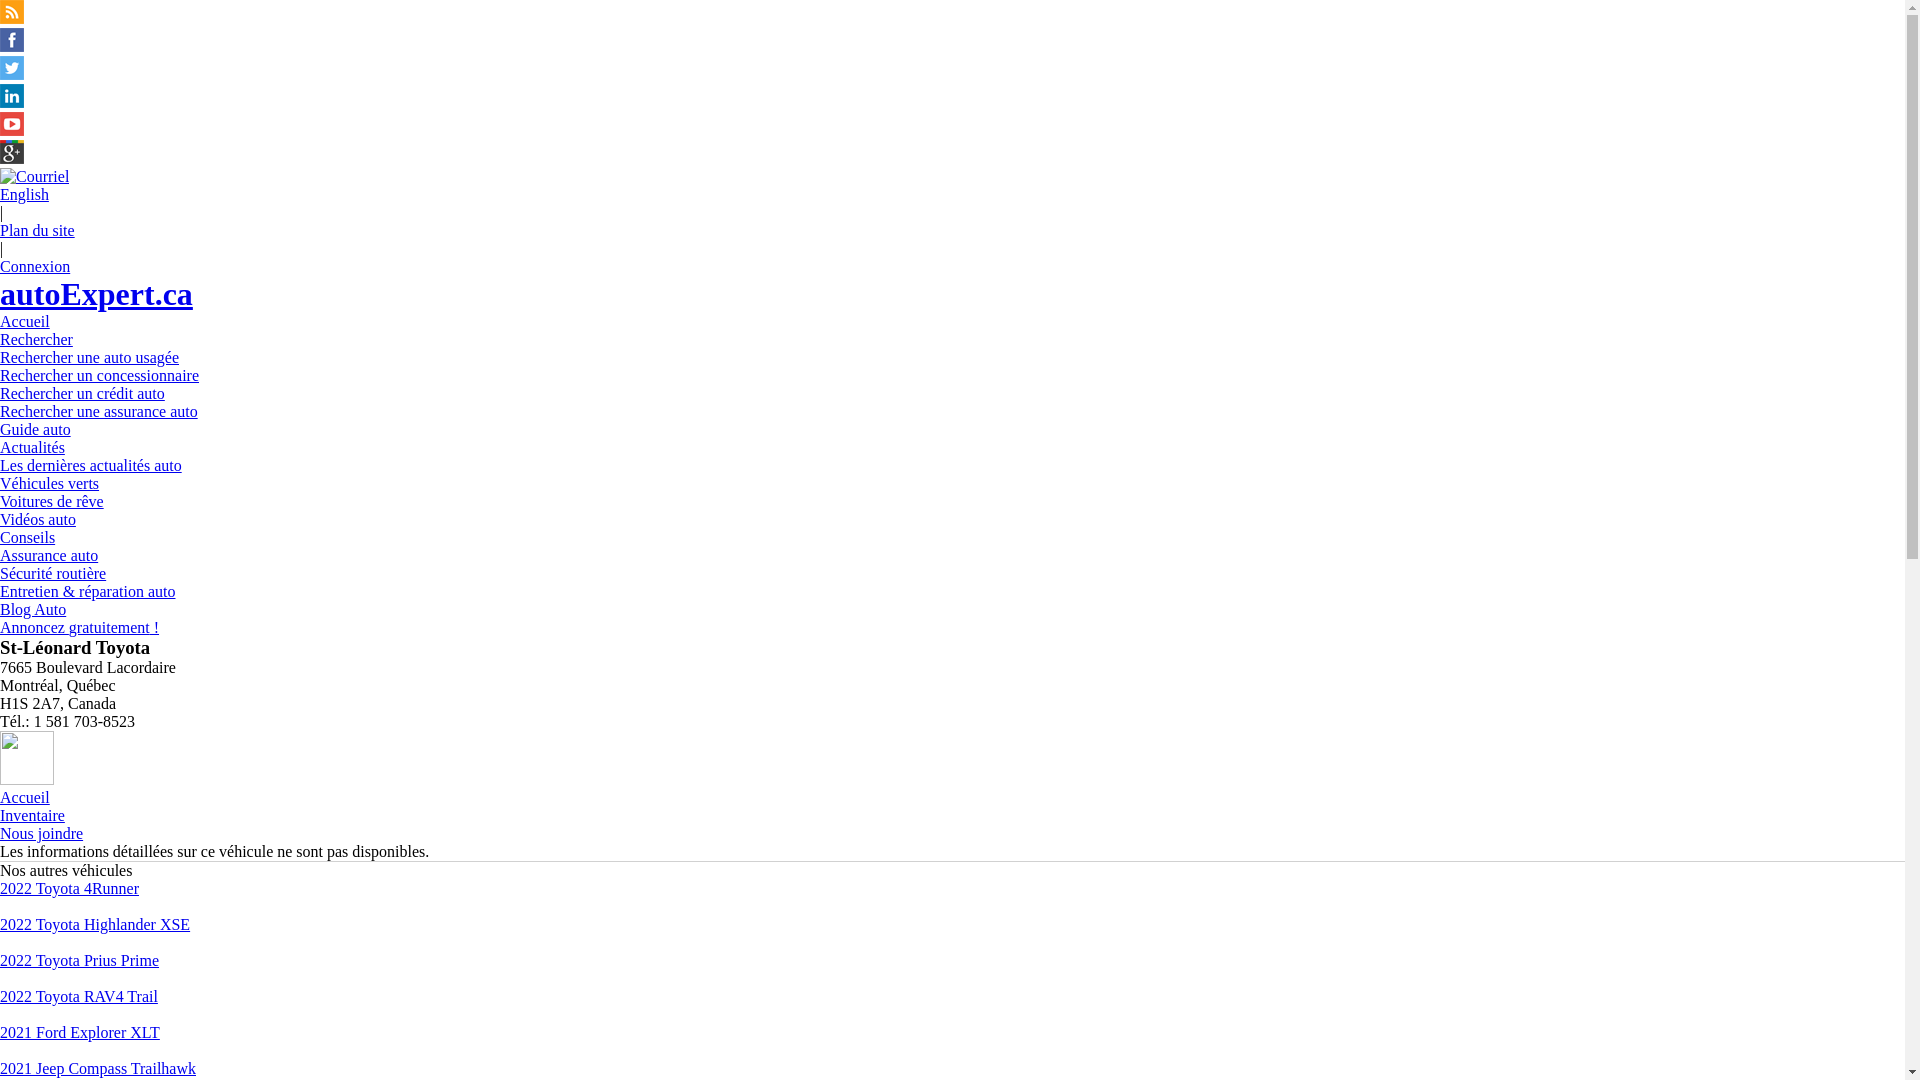 Image resolution: width=1920 pixels, height=1080 pixels. Describe the element at coordinates (36, 430) in the screenshot. I see `Guide auto` at that location.